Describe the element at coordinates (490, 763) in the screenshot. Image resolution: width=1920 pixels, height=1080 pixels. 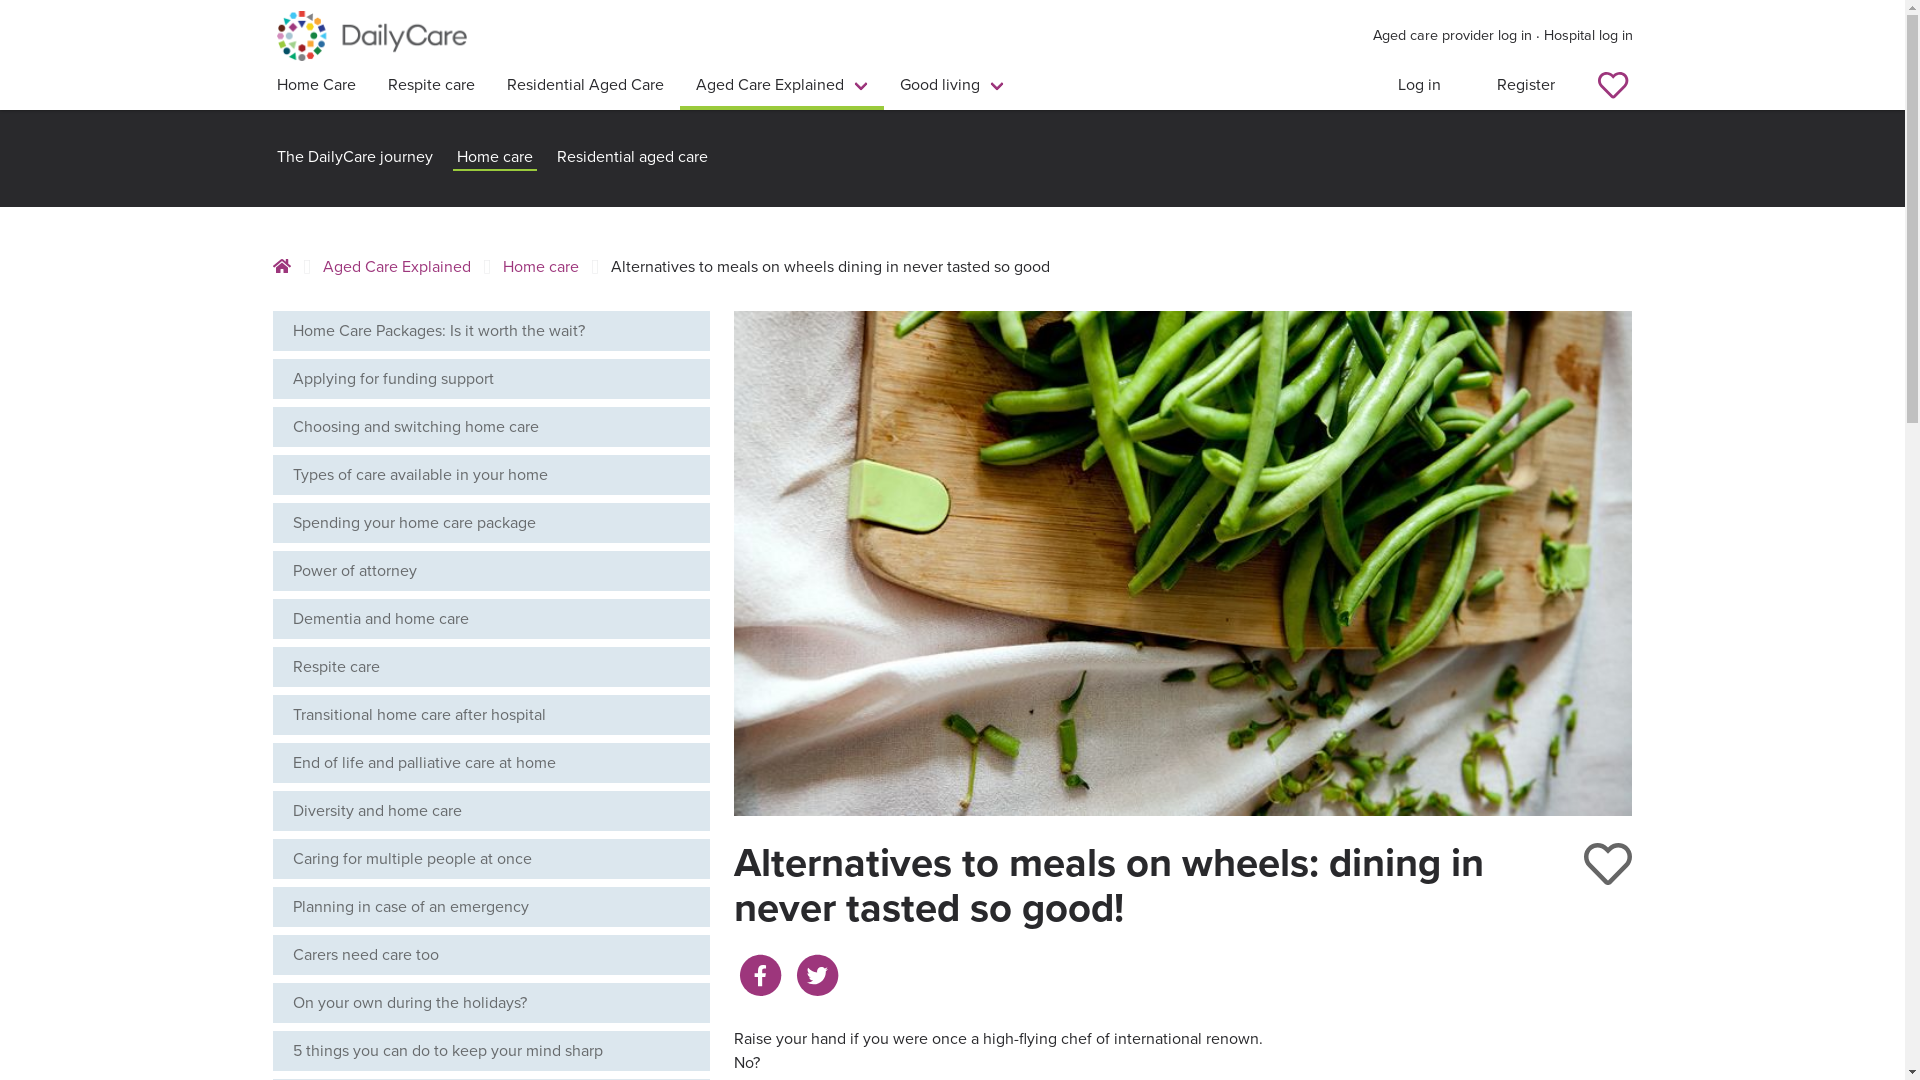
I see `End of life and palliative care at home` at that location.